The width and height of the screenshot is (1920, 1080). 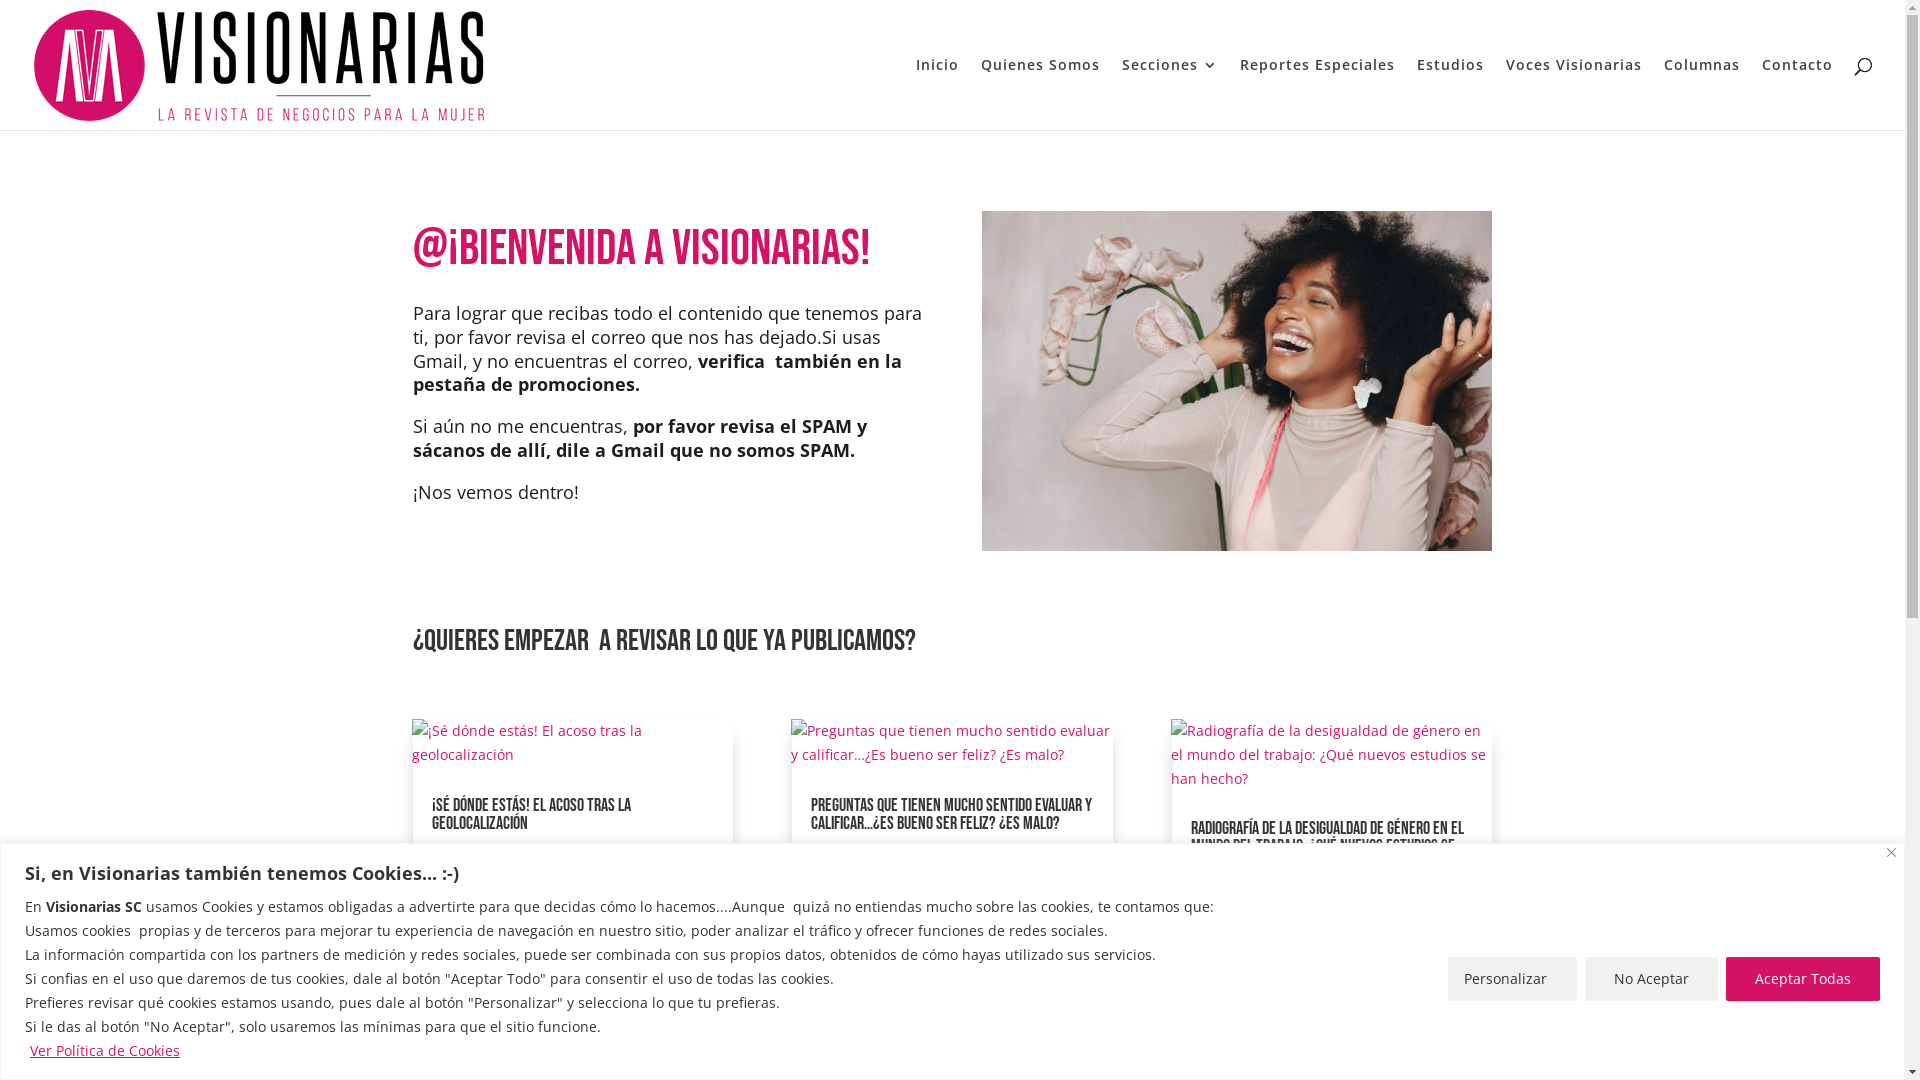 What do you see at coordinates (656, 878) in the screenshot?
I see `Voces Visionarias` at bounding box center [656, 878].